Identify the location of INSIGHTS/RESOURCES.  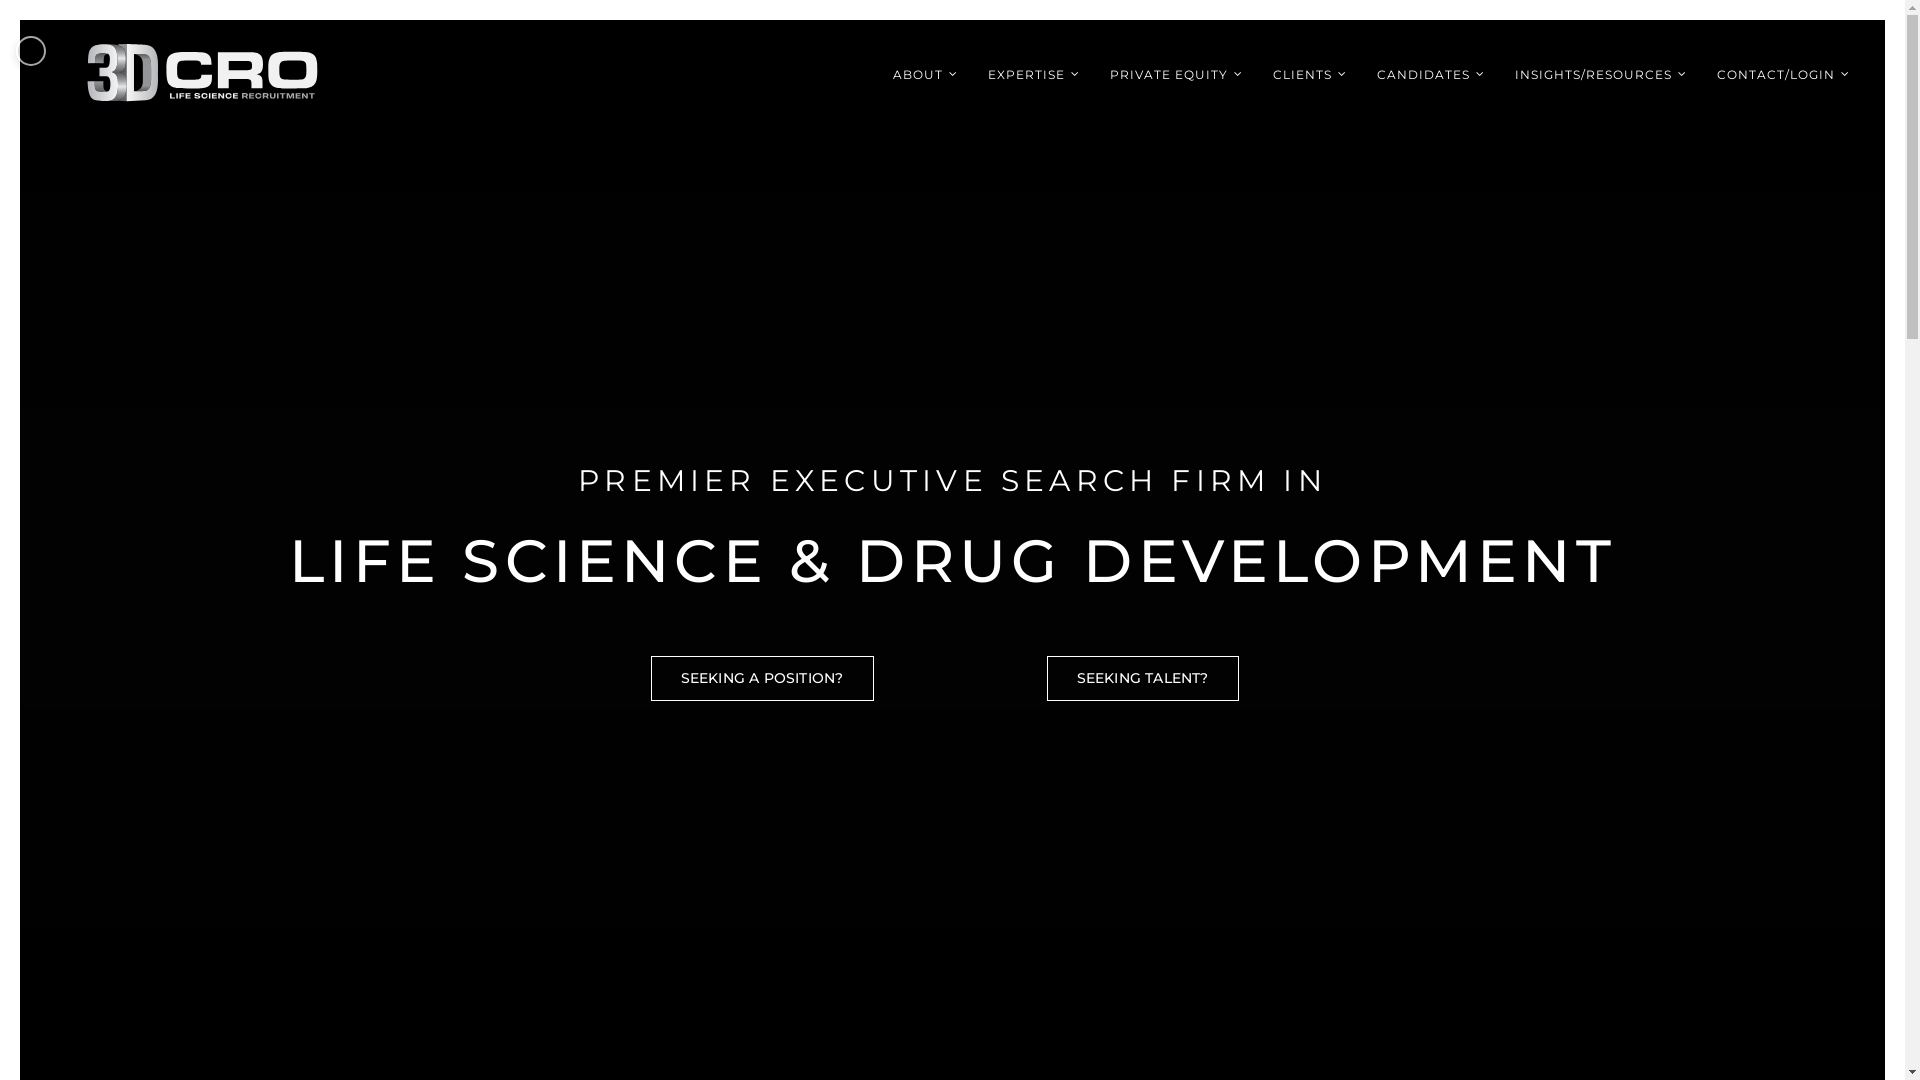
(1601, 74).